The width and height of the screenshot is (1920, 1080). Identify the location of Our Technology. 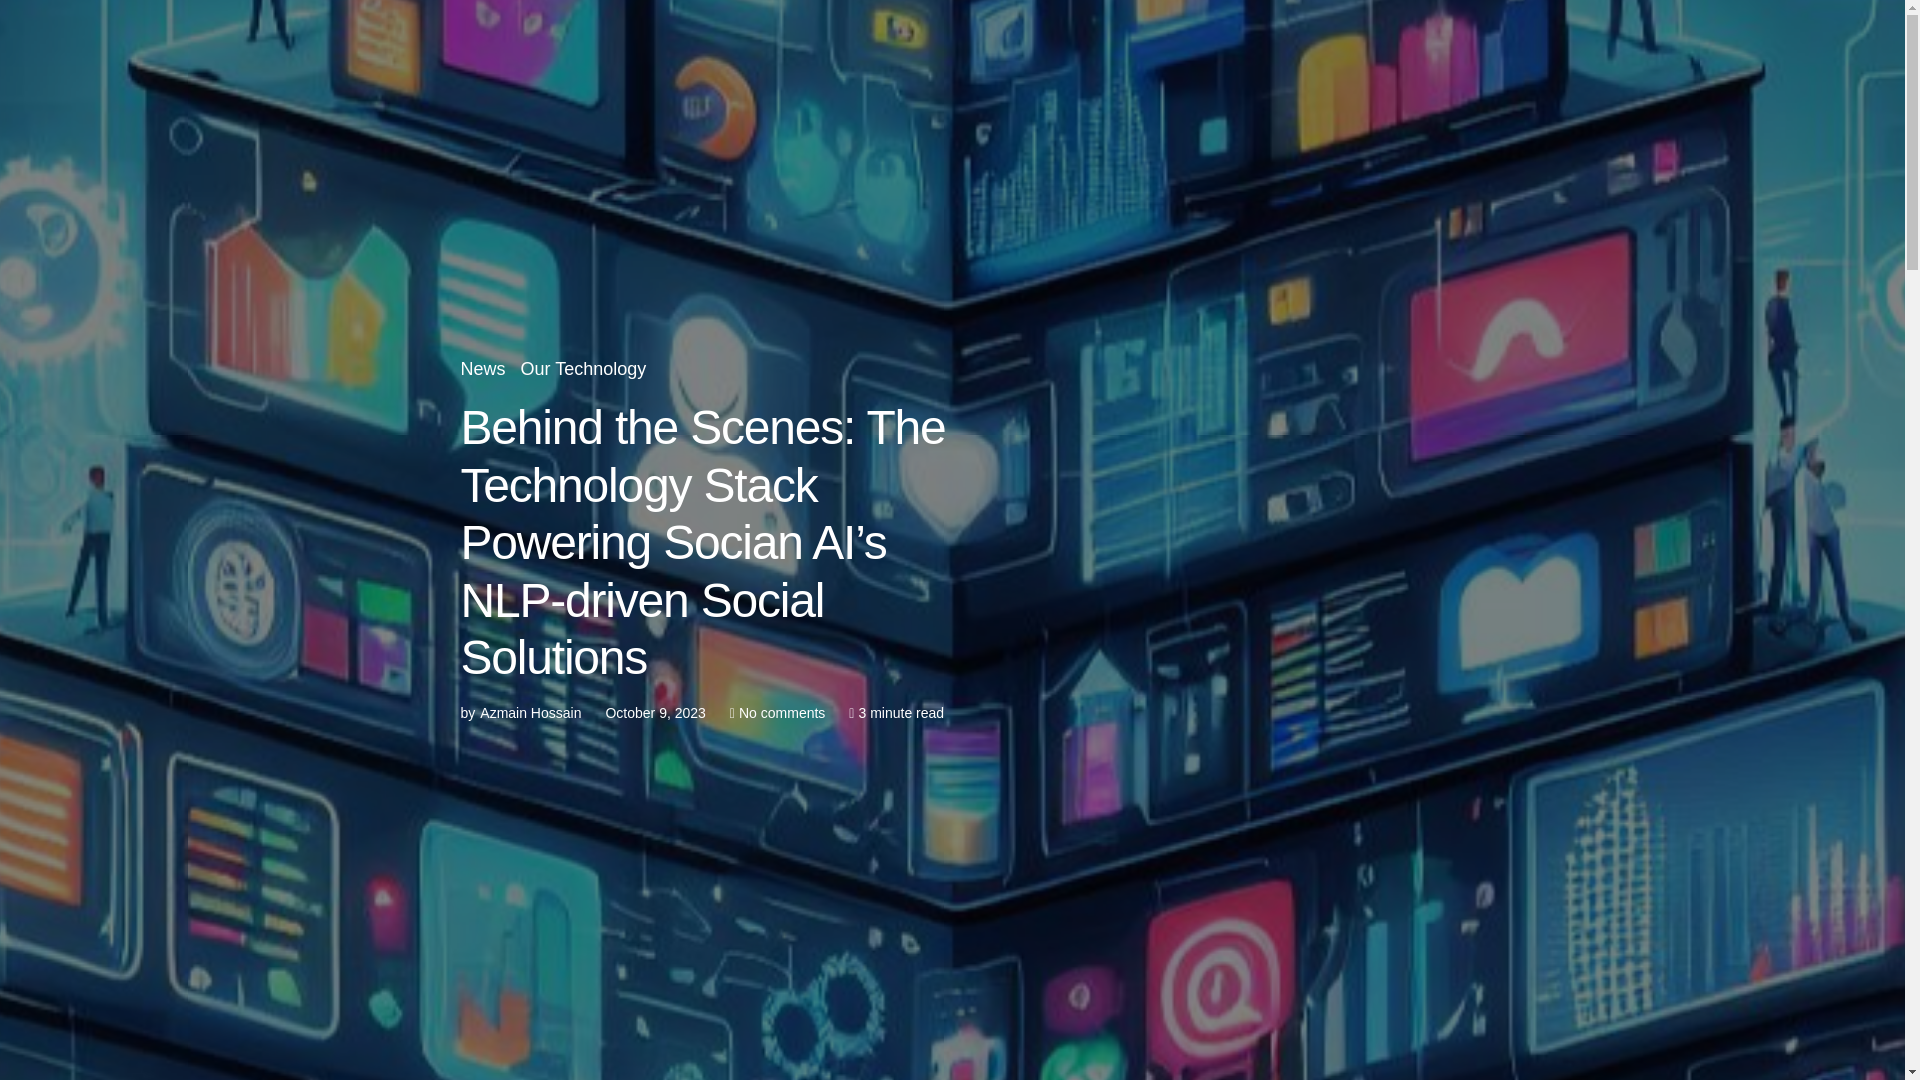
(584, 370).